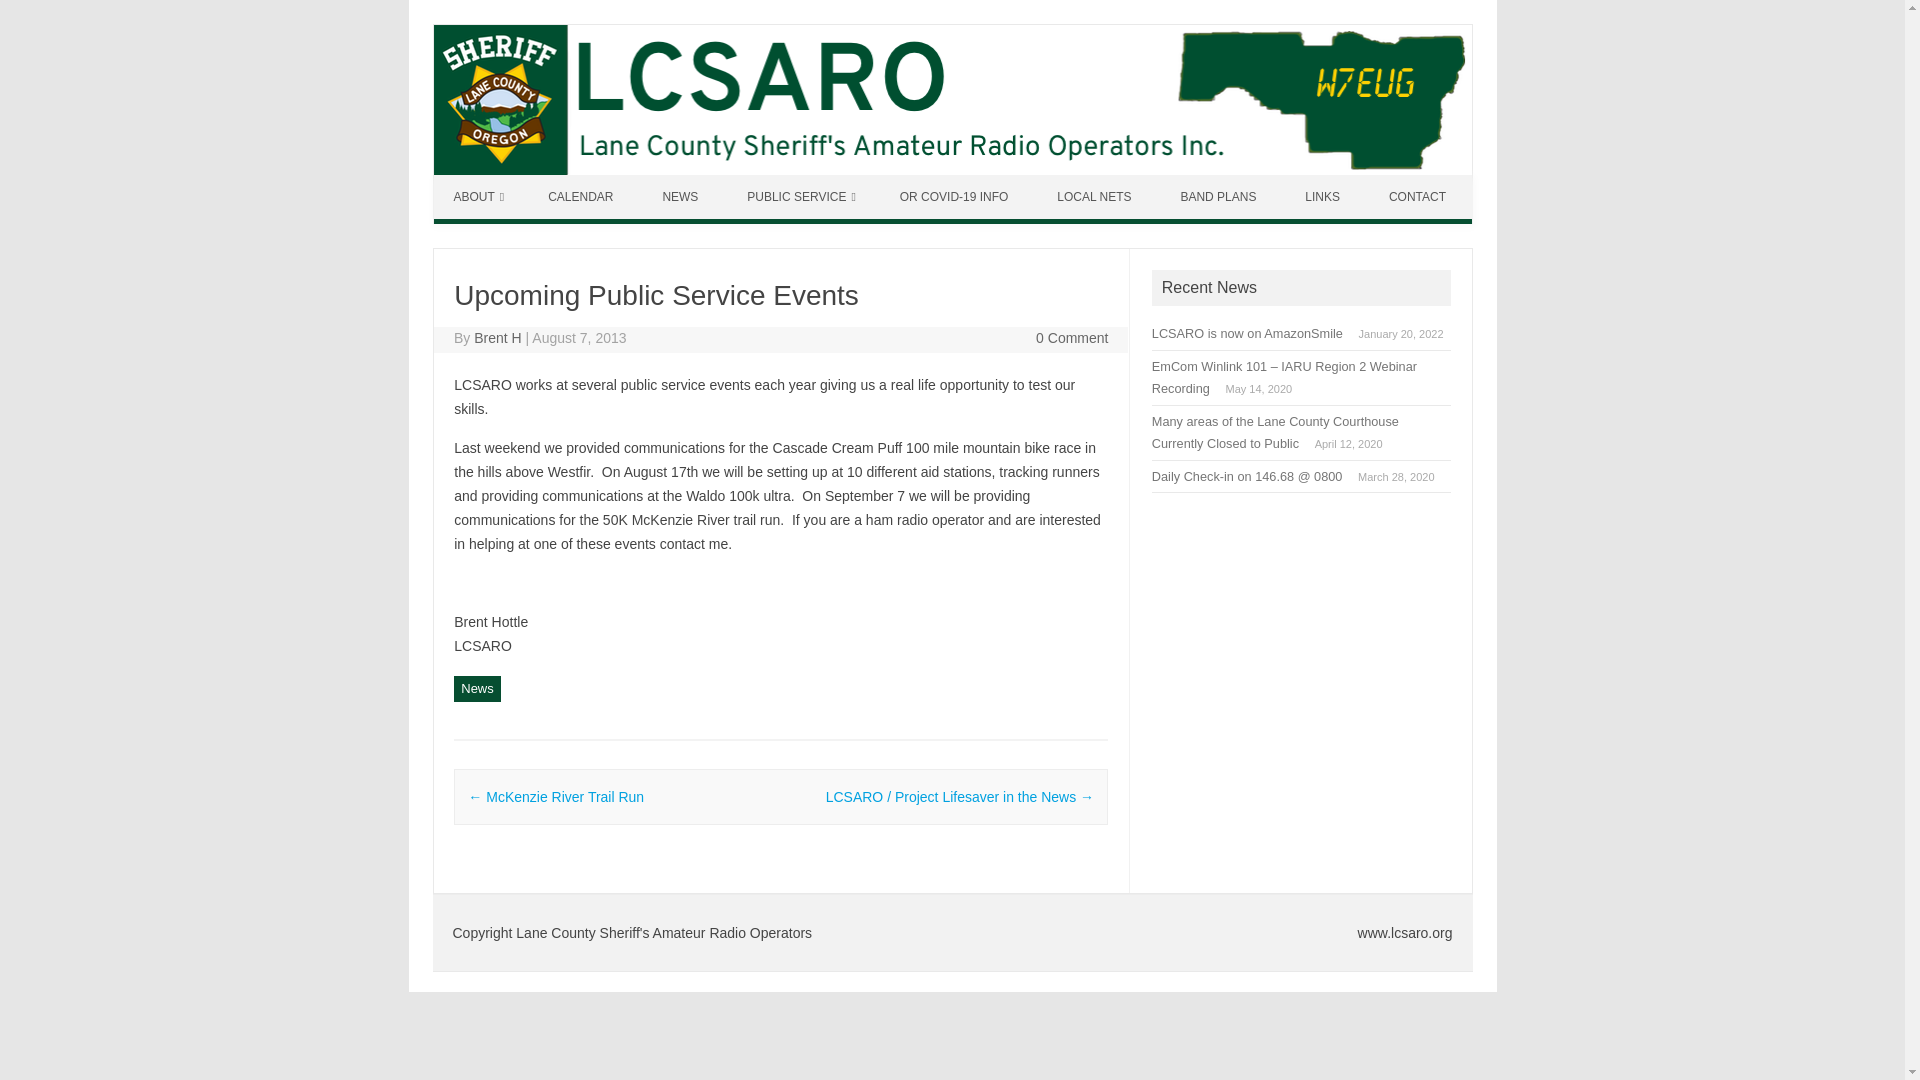  Describe the element at coordinates (1247, 334) in the screenshot. I see `LCSARO is now on AmazonSmile` at that location.